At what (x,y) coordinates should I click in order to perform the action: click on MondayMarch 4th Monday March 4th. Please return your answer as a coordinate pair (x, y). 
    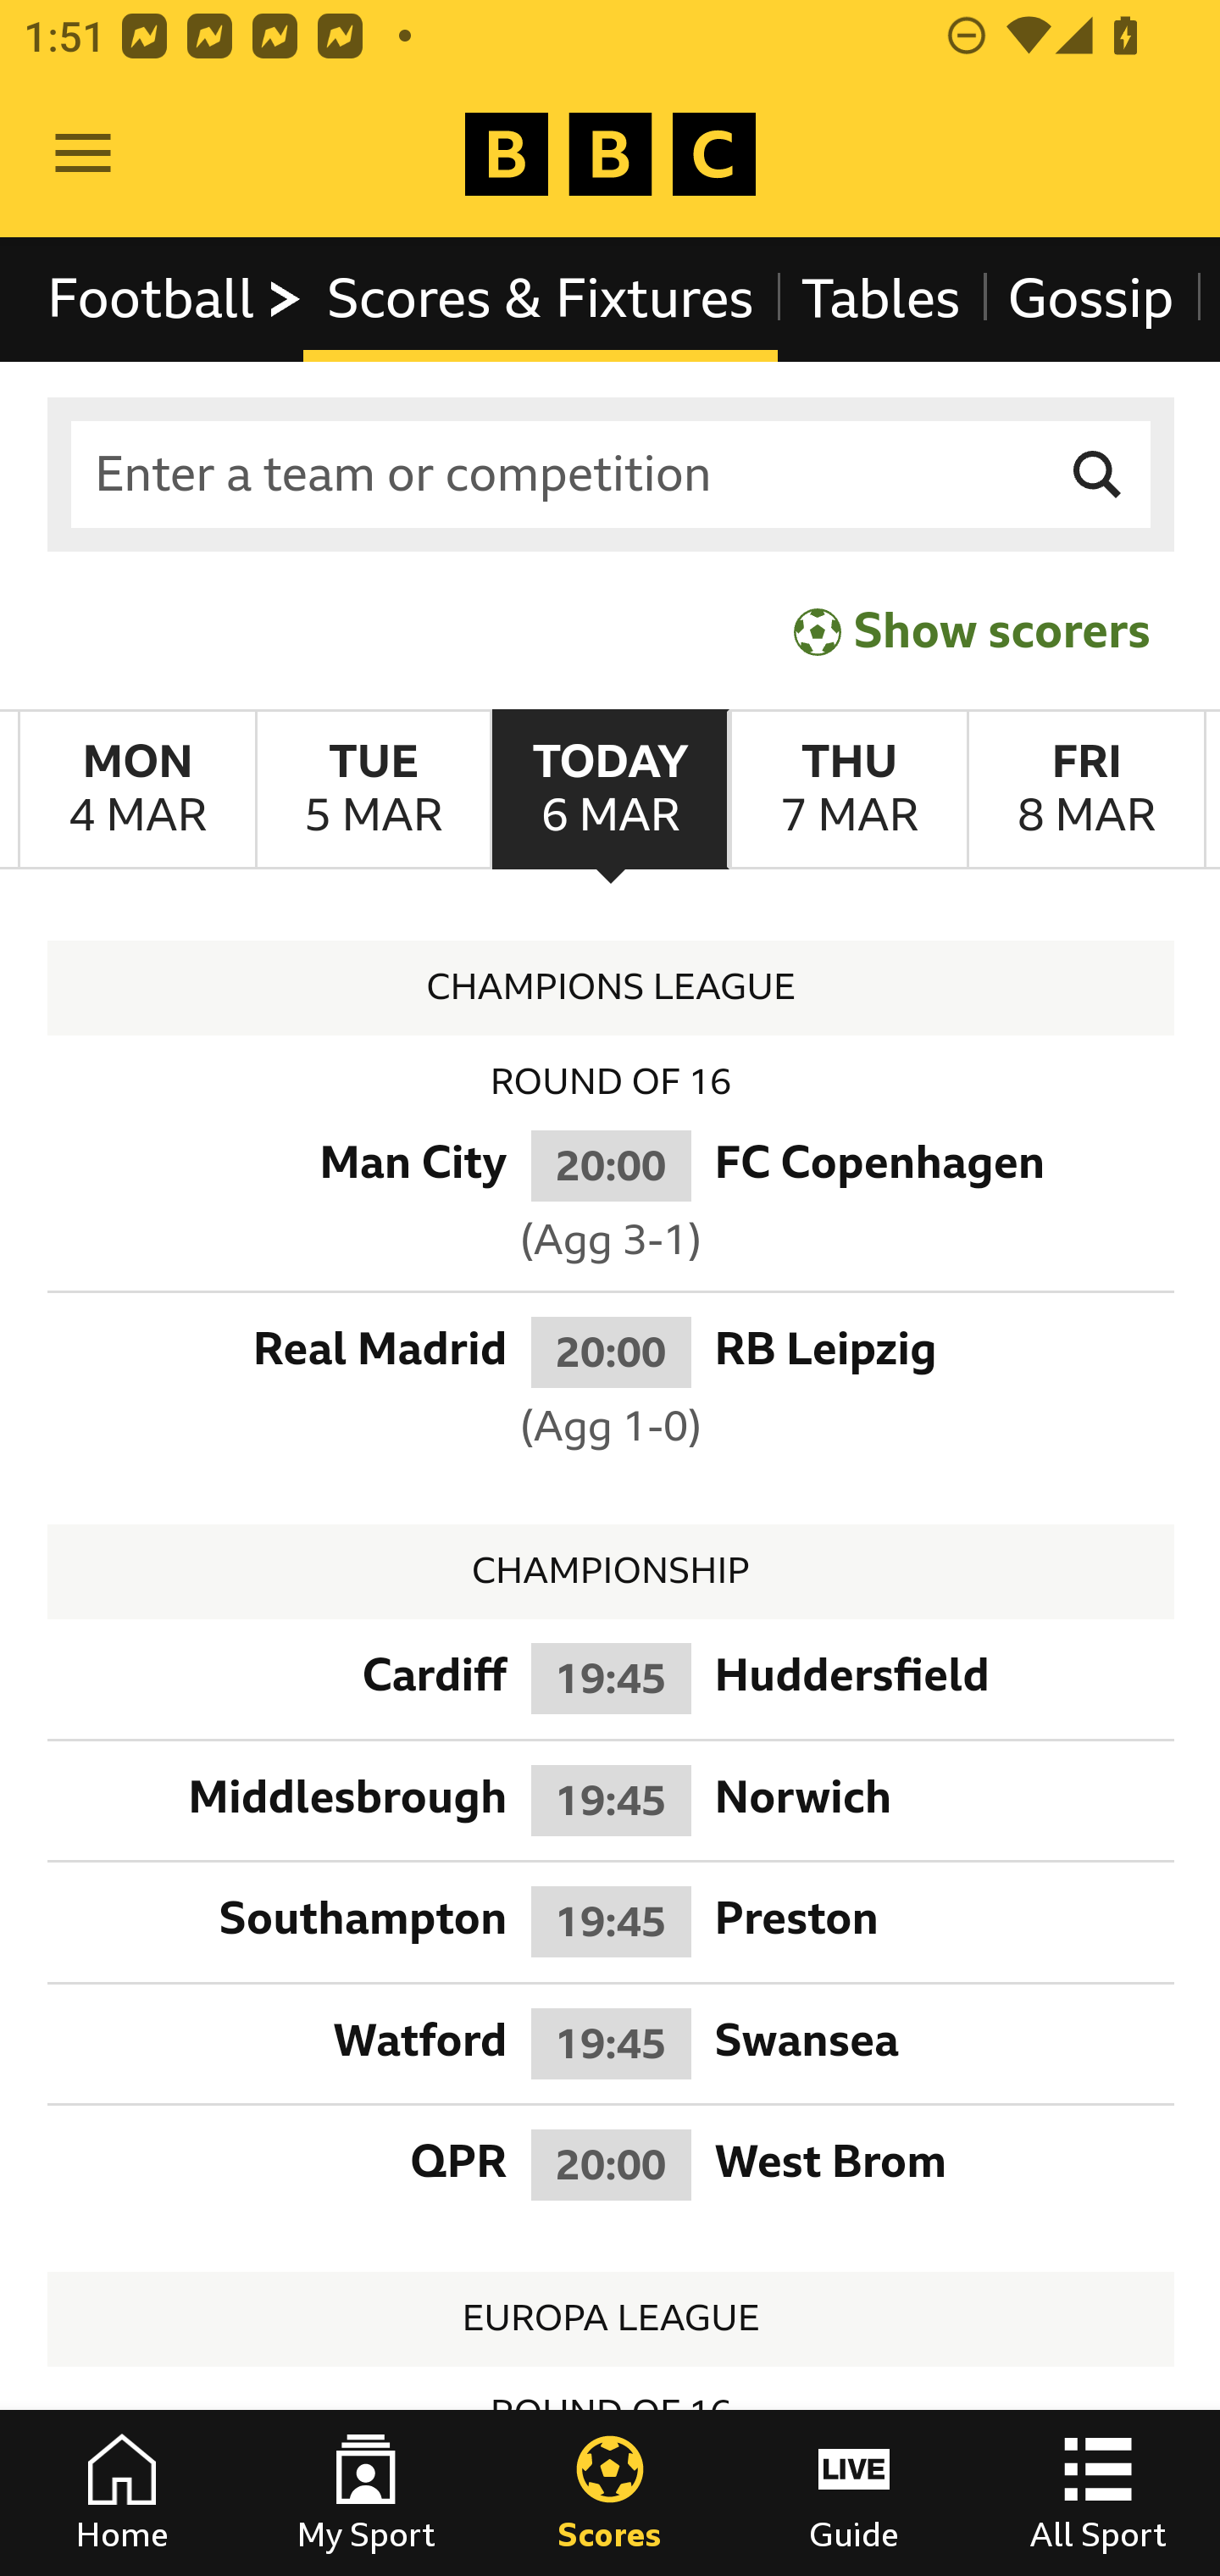
    Looking at the image, I should click on (137, 790).